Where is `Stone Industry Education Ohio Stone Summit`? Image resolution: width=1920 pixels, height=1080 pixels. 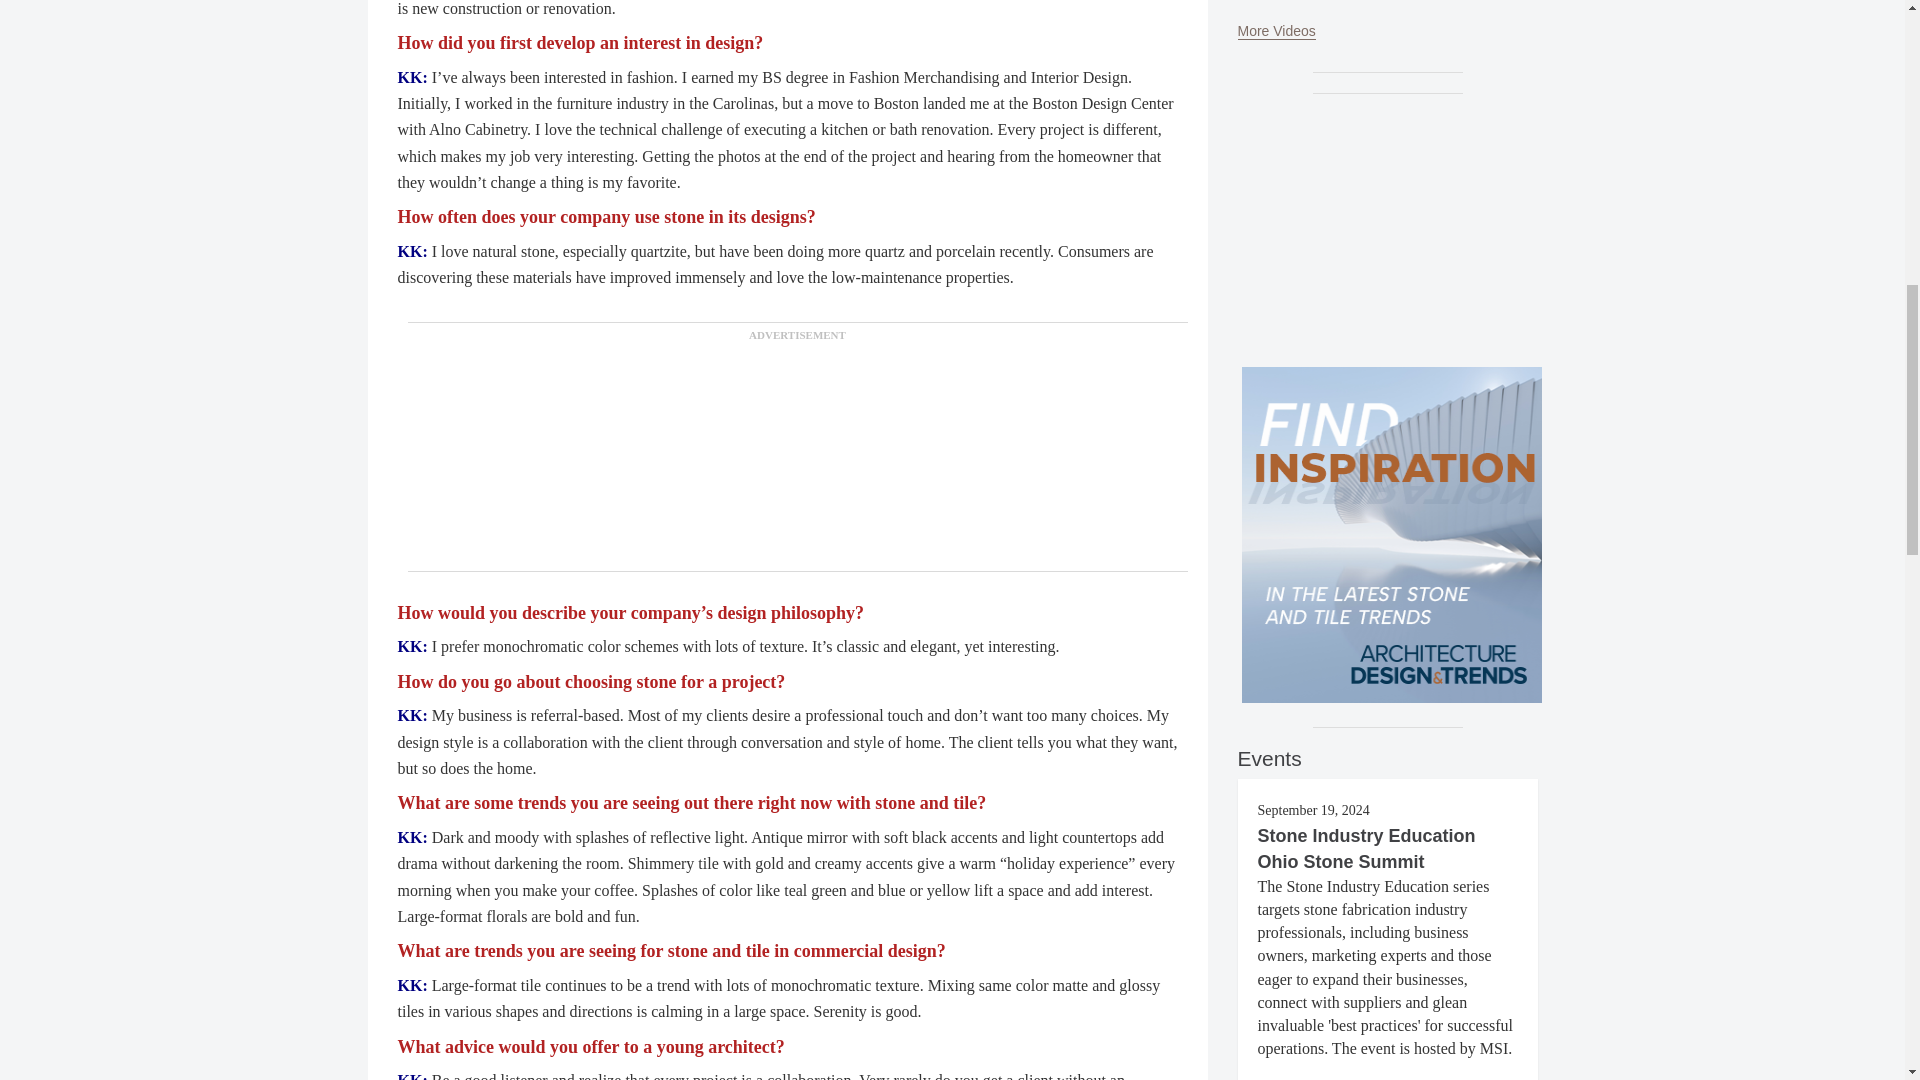 Stone Industry Education Ohio Stone Summit is located at coordinates (1366, 848).